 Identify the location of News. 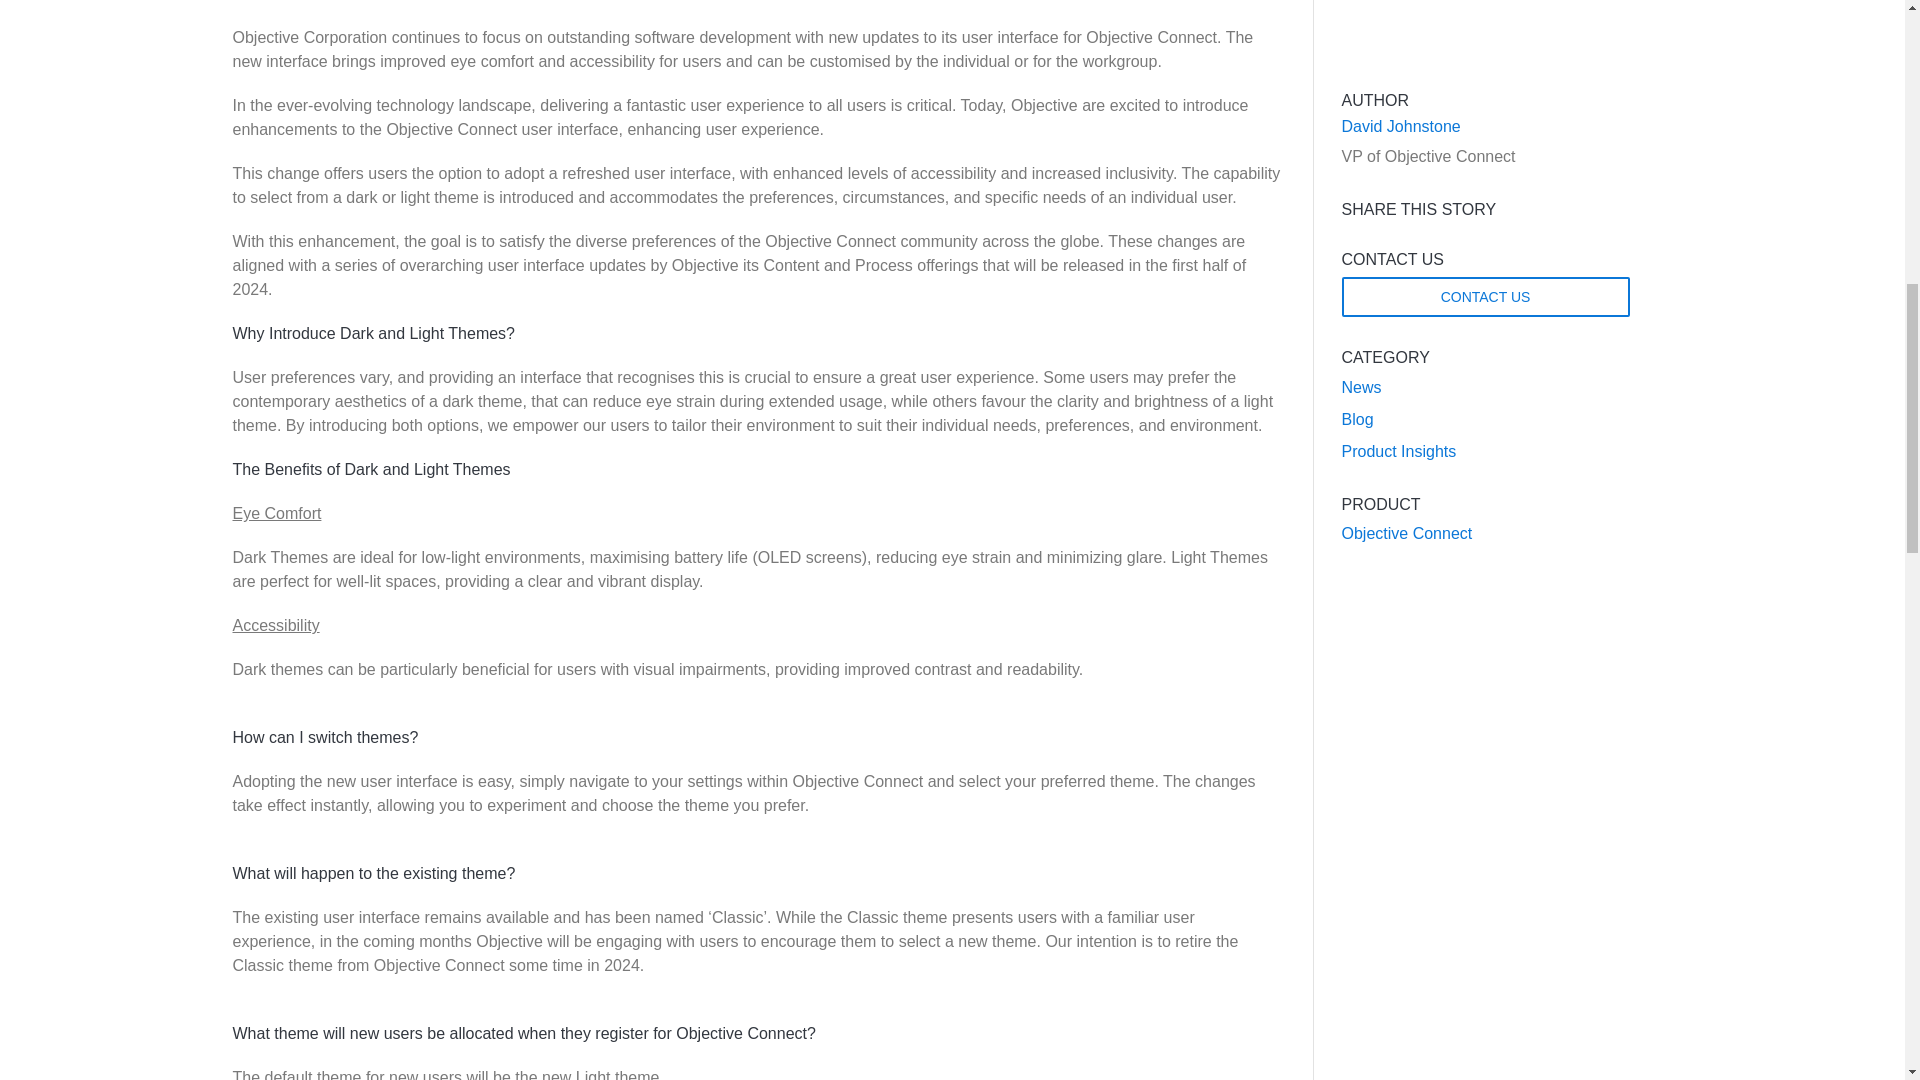
(1362, 388).